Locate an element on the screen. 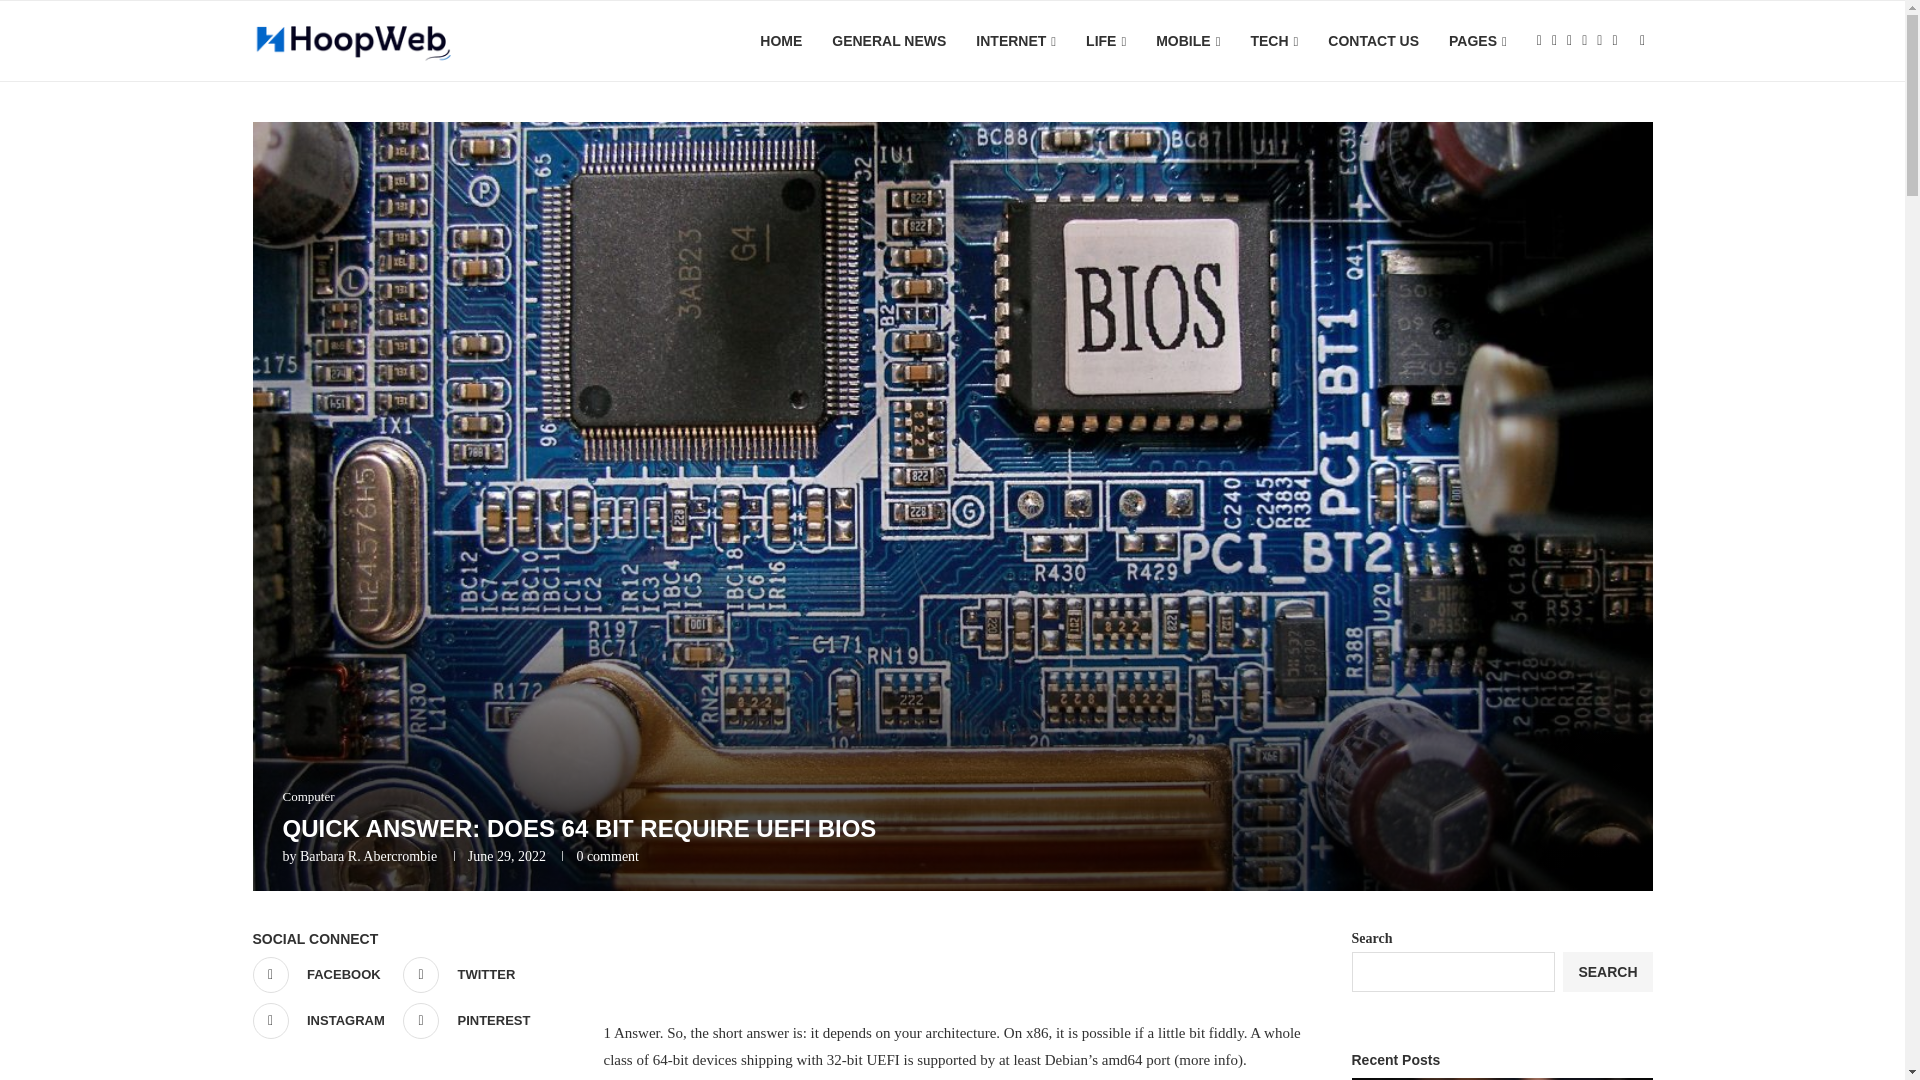 The image size is (1920, 1080). GENERAL NEWS is located at coordinates (888, 41).